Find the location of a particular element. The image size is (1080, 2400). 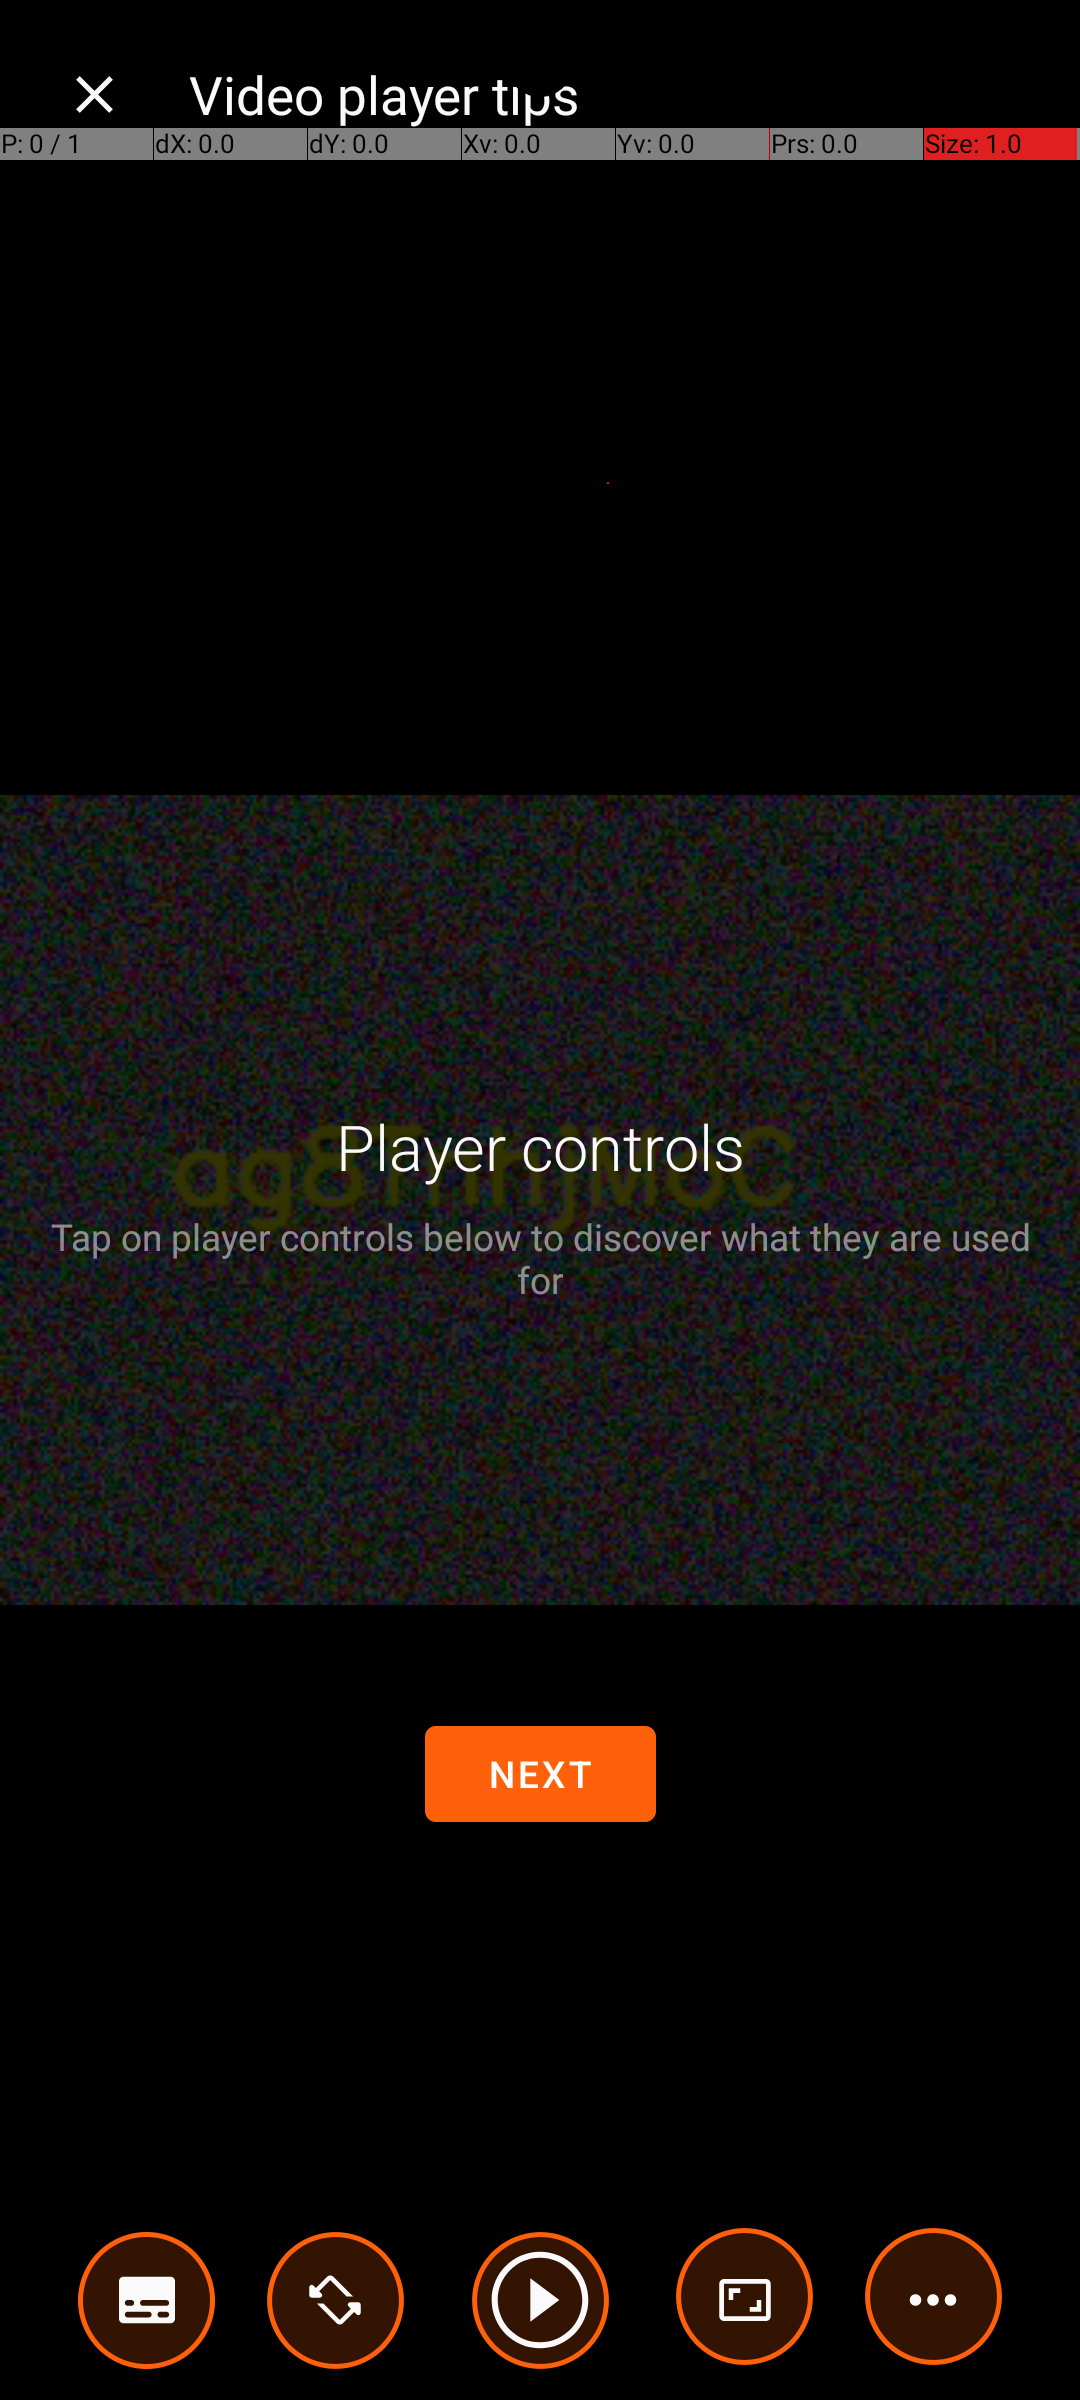

Video player tips is located at coordinates (614, 94).